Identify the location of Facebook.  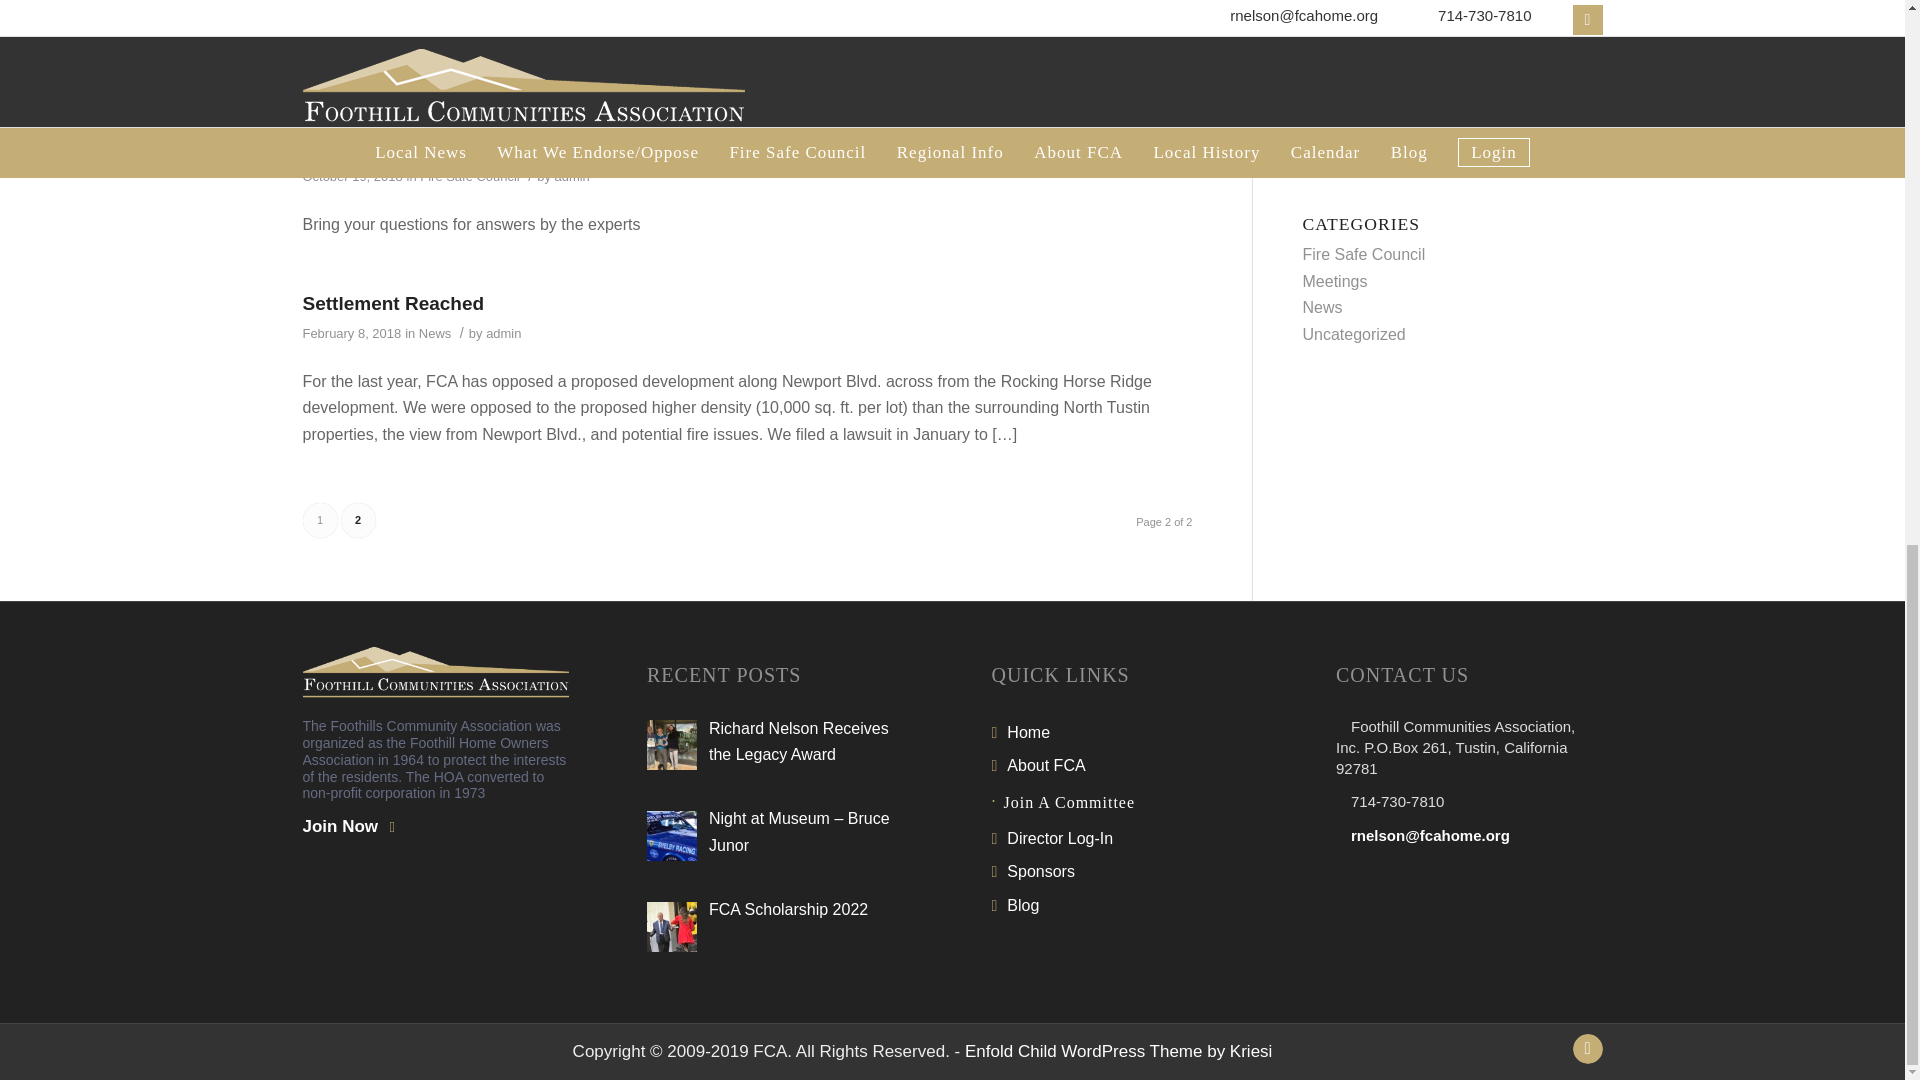
(1586, 1048).